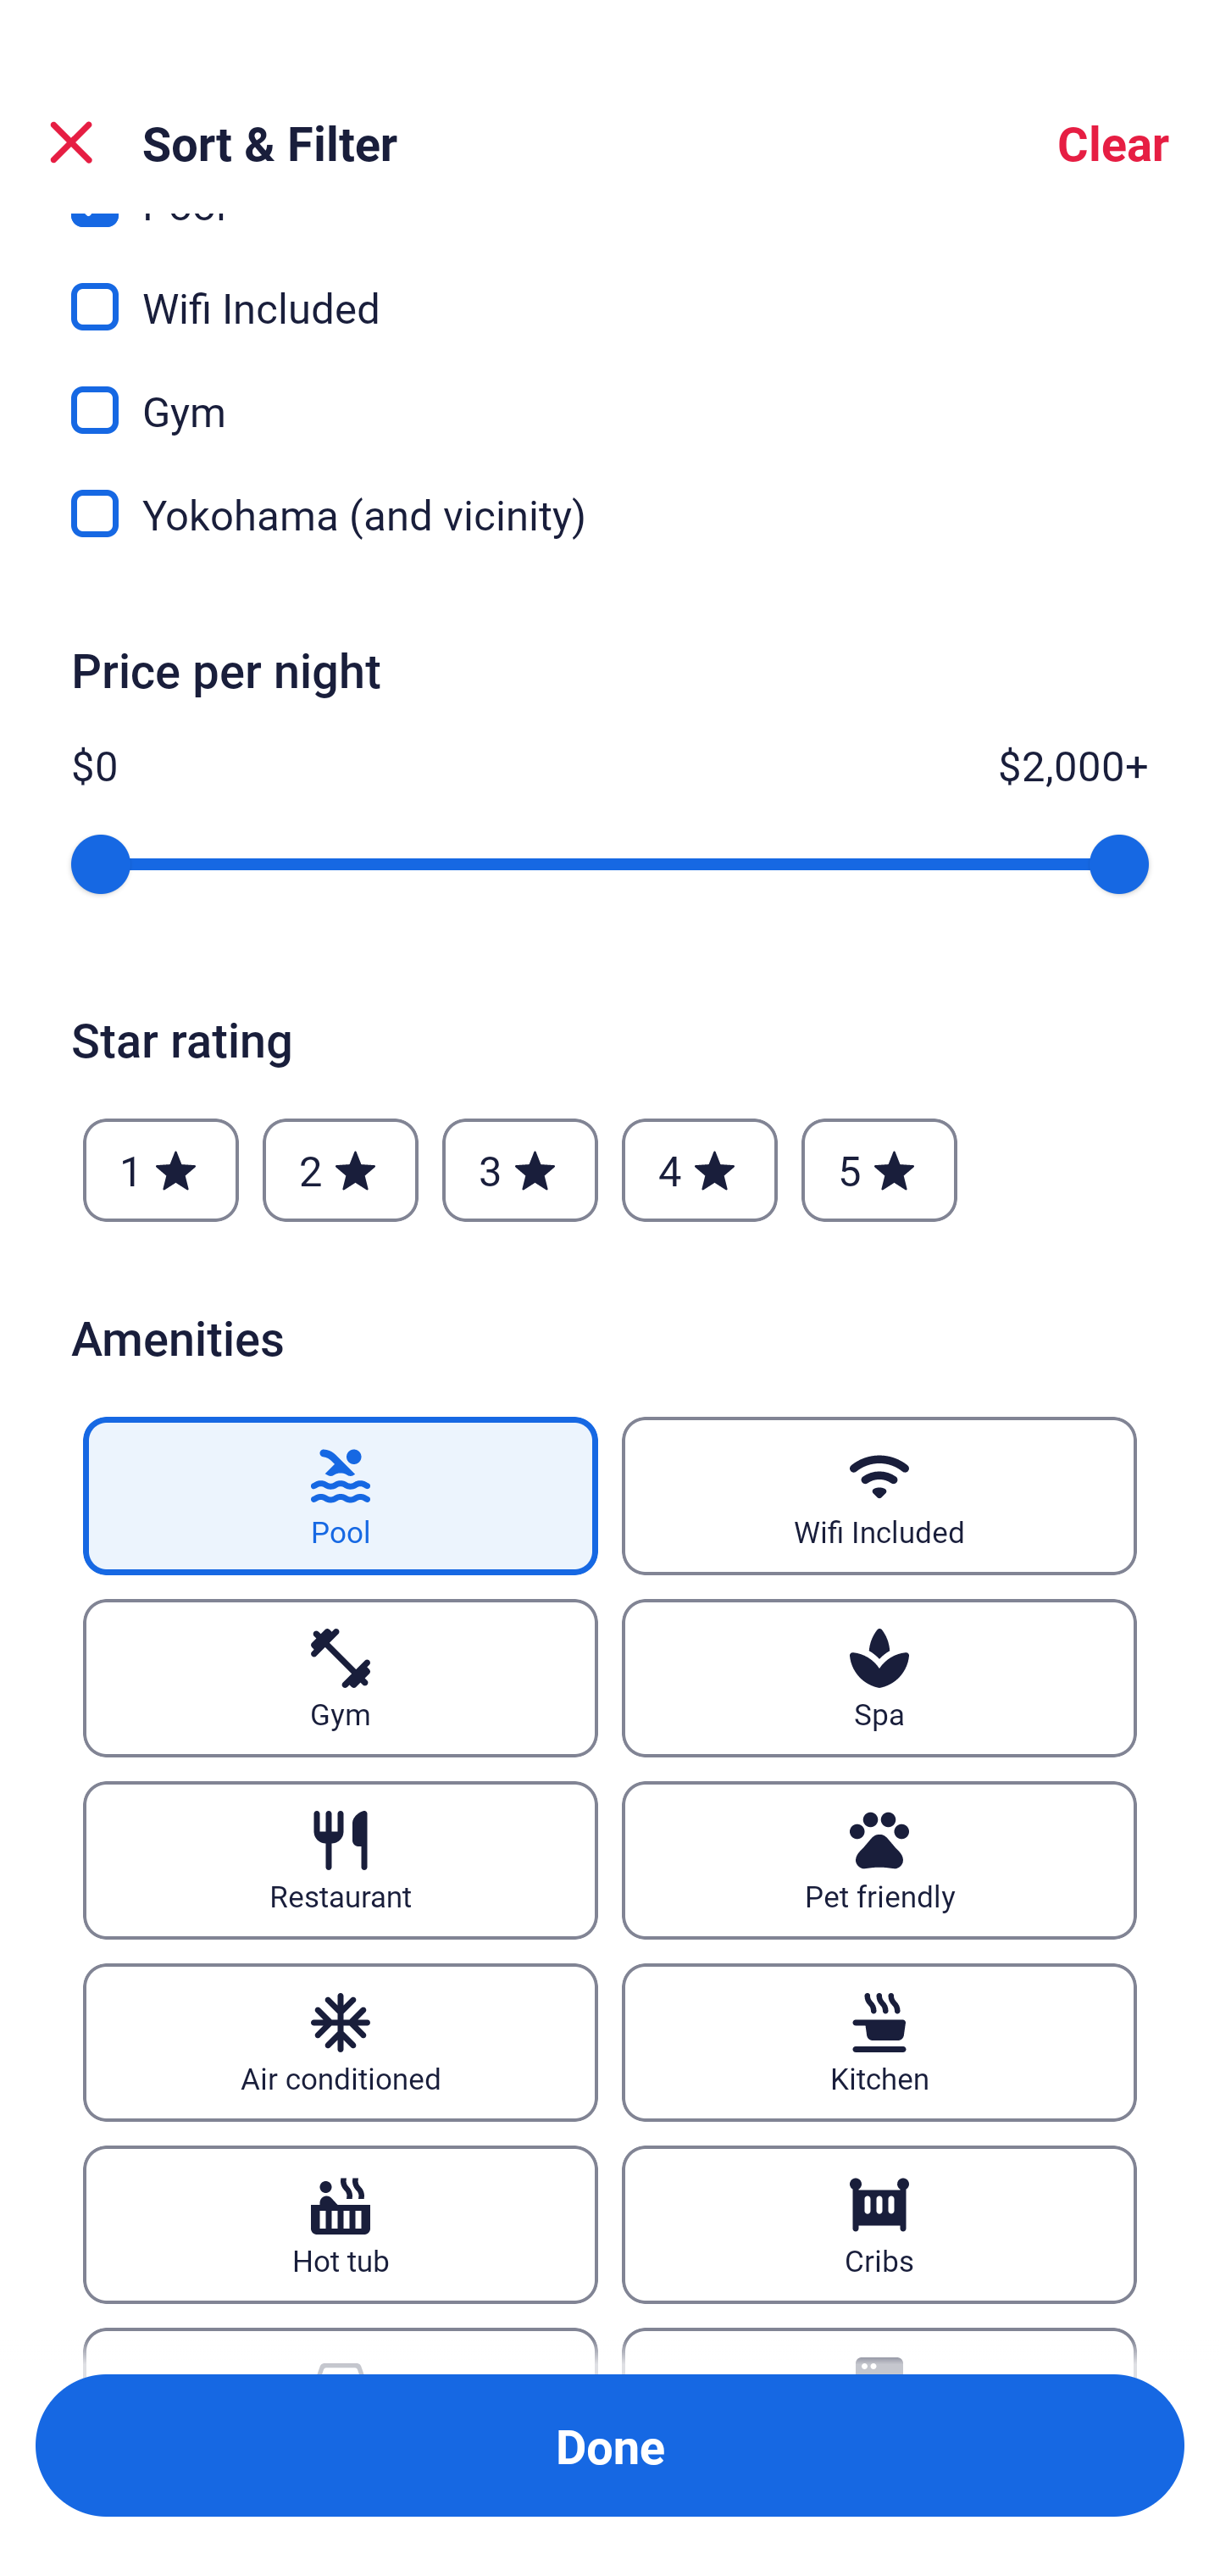 The height and width of the screenshot is (2576, 1220). What do you see at coordinates (71, 142) in the screenshot?
I see `Close Sort and Filter` at bounding box center [71, 142].